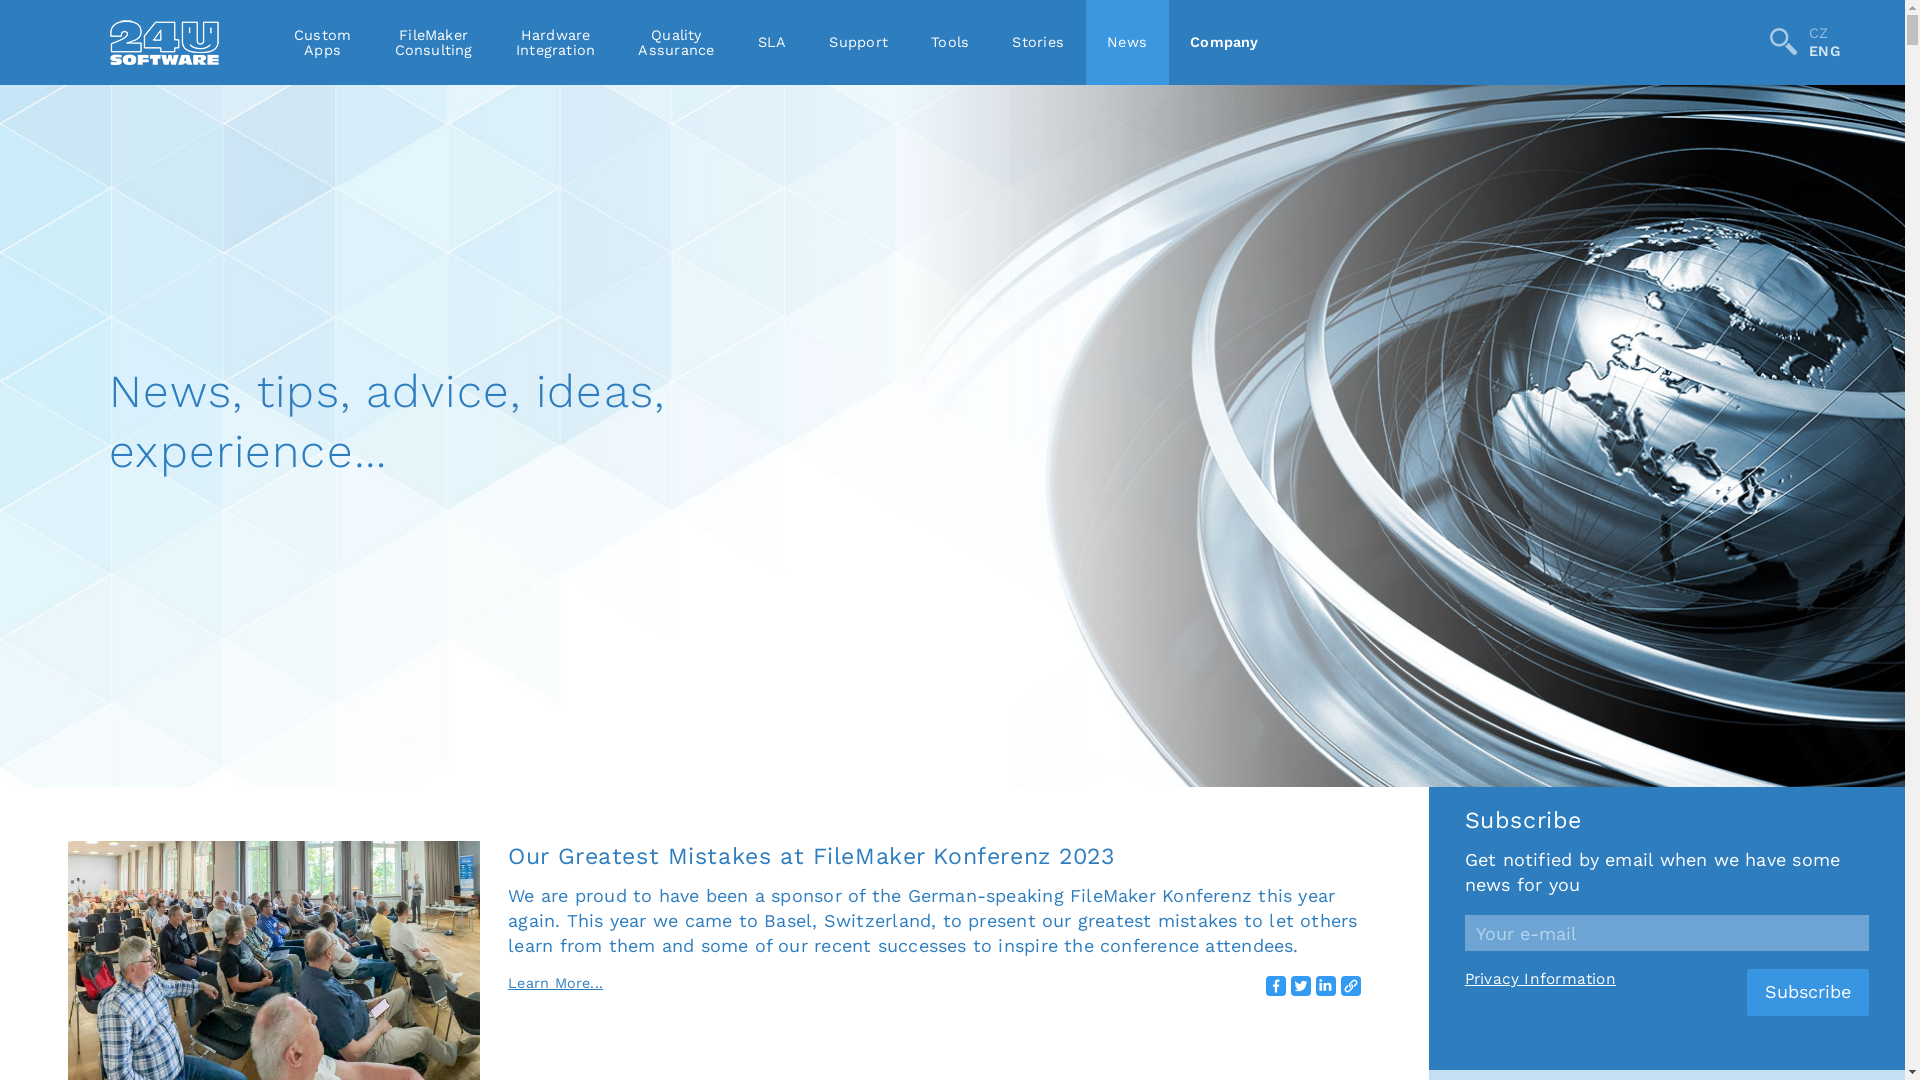 This screenshot has width=1920, height=1080. What do you see at coordinates (1301, 986) in the screenshot?
I see `Share on Twitter` at bounding box center [1301, 986].